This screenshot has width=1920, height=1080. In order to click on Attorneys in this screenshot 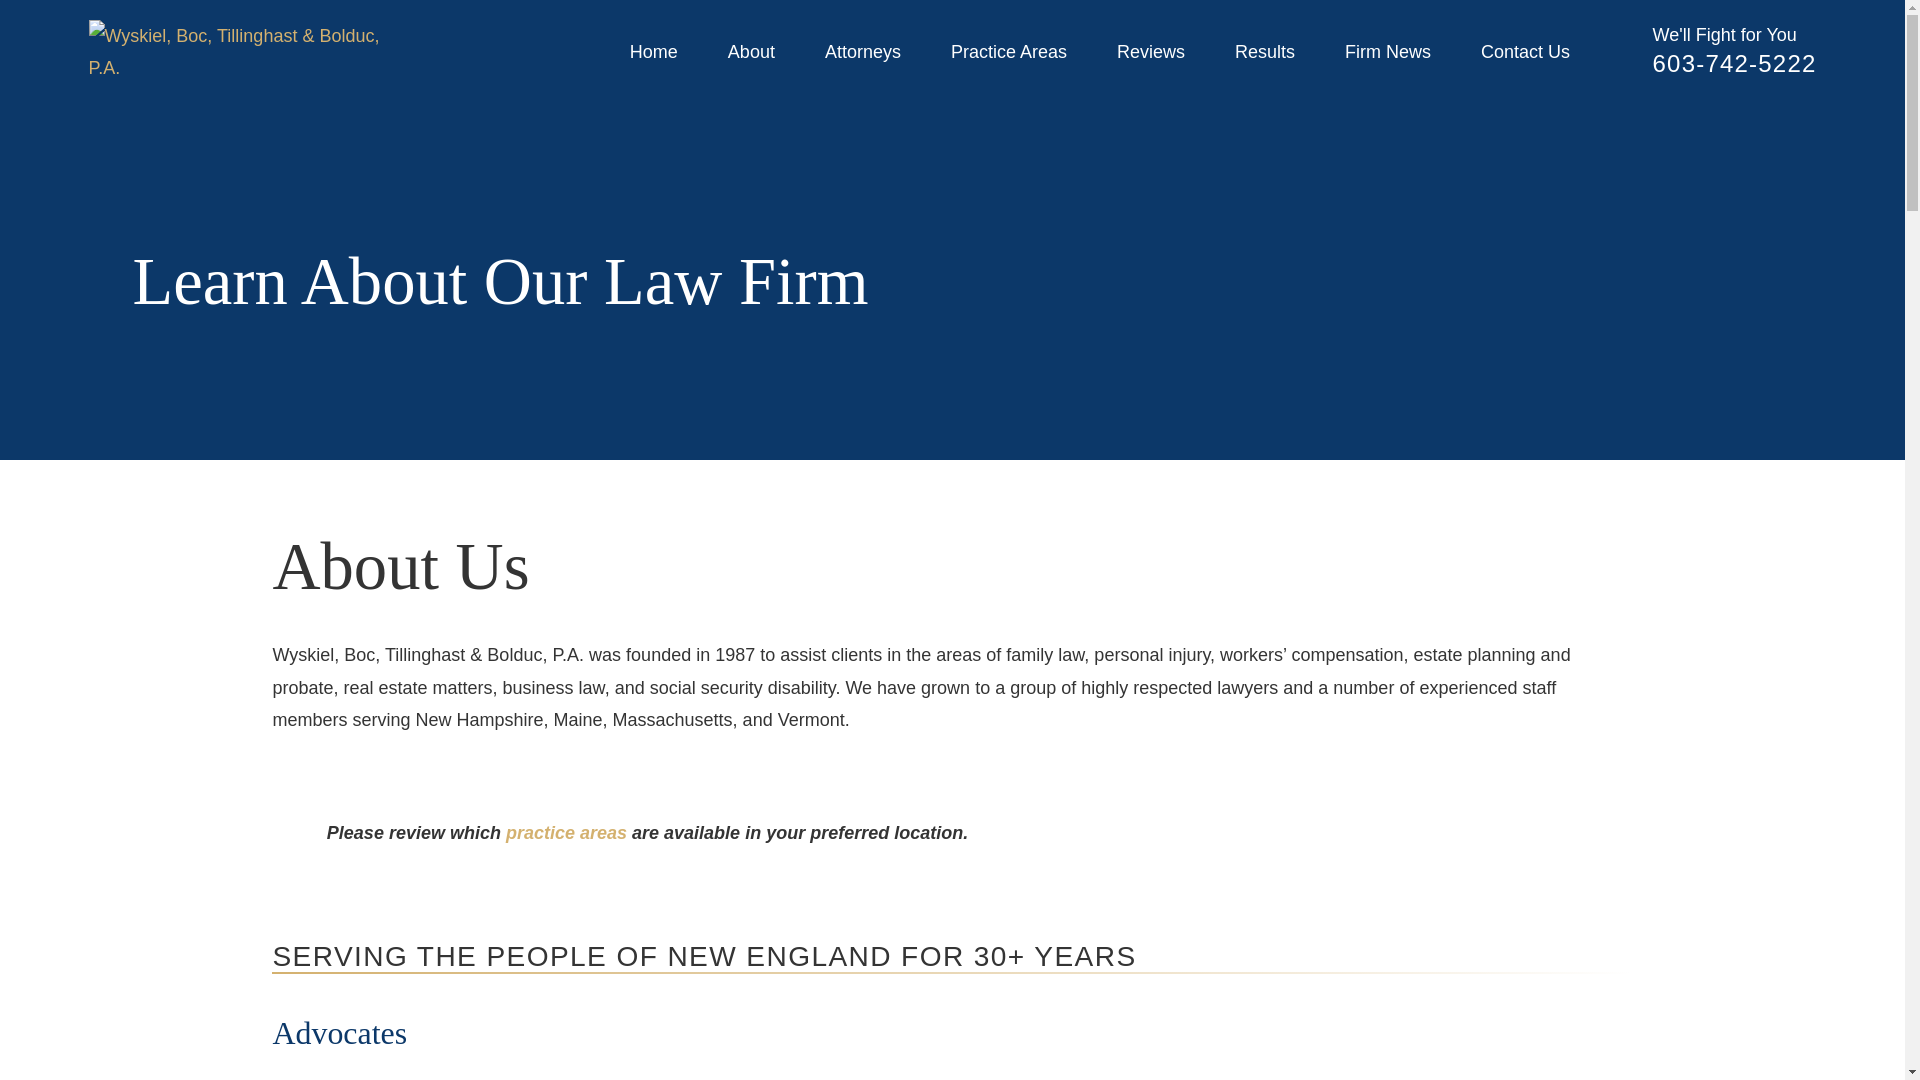, I will do `click(862, 52)`.